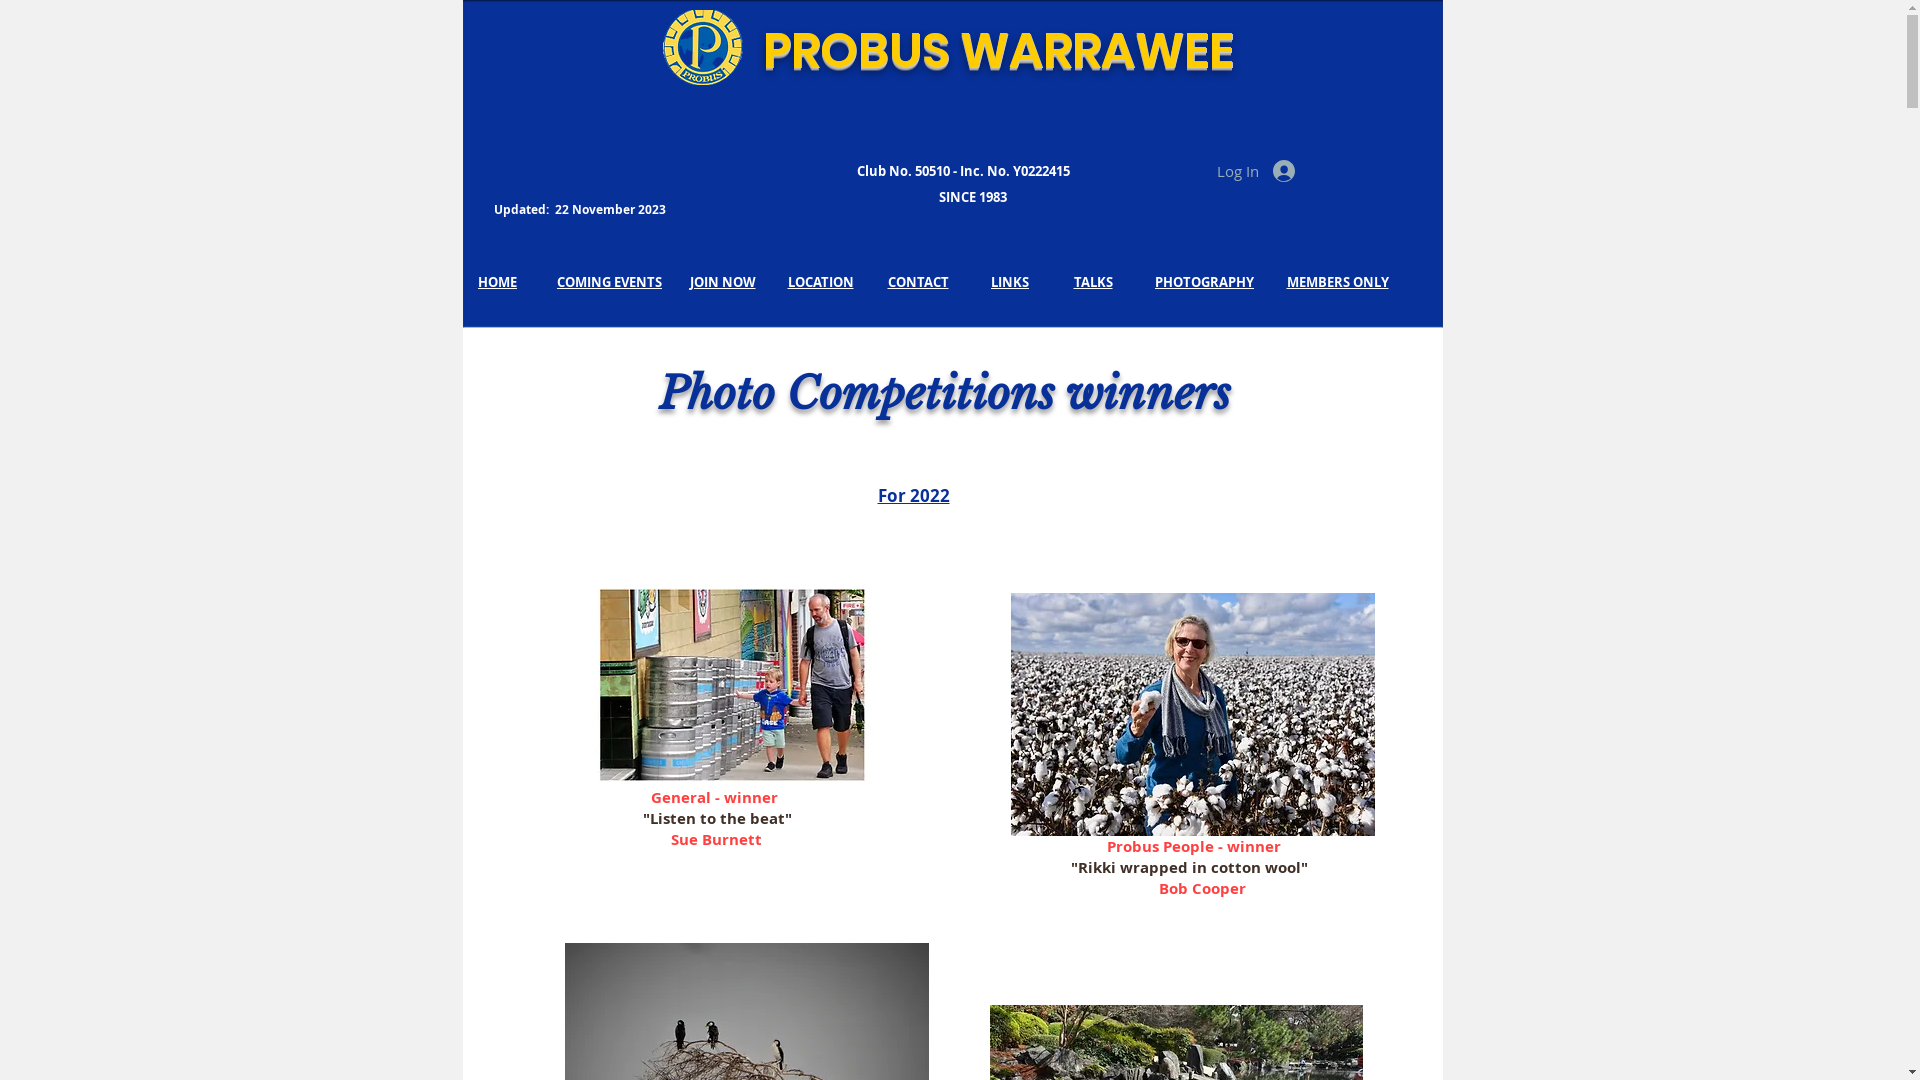 Image resolution: width=1920 pixels, height=1080 pixels. Describe the element at coordinates (498, 281) in the screenshot. I see `HOME` at that location.